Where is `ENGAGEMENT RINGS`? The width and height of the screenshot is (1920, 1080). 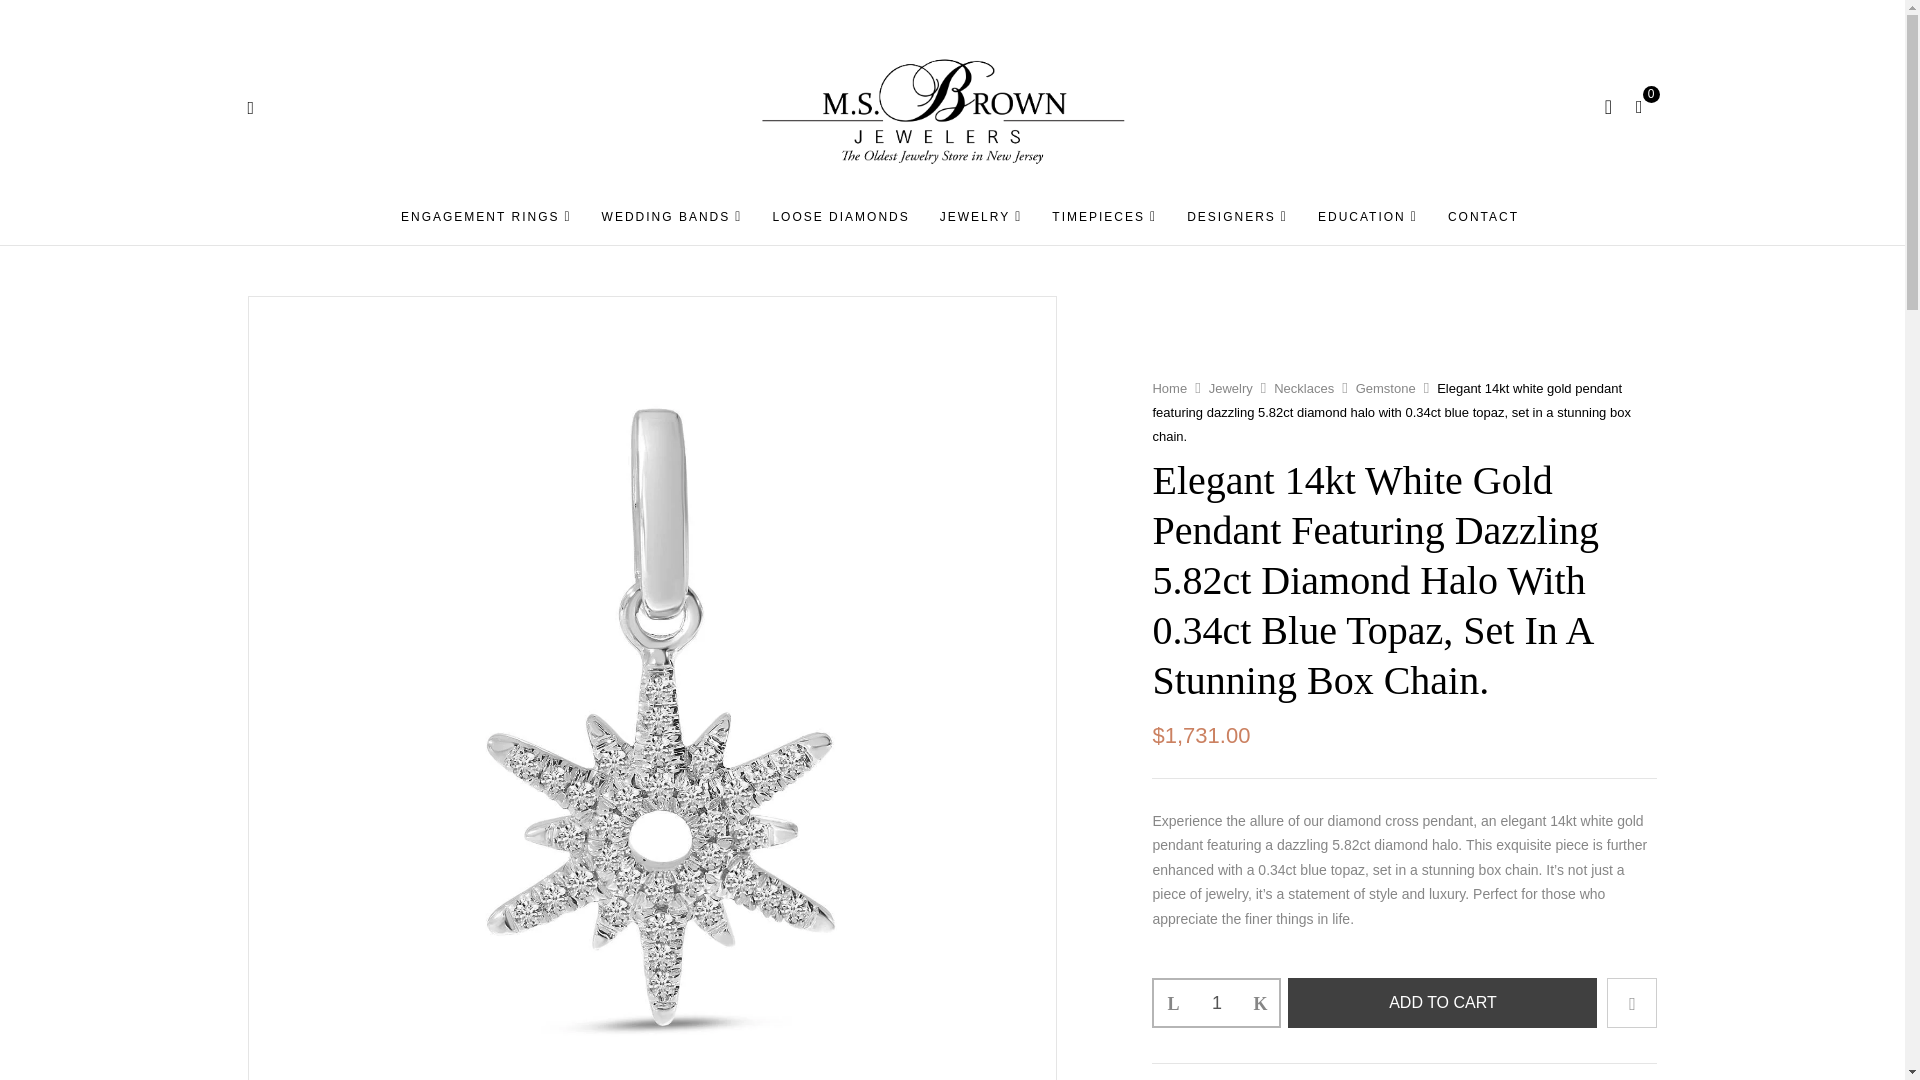
ENGAGEMENT RINGS is located at coordinates (486, 218).